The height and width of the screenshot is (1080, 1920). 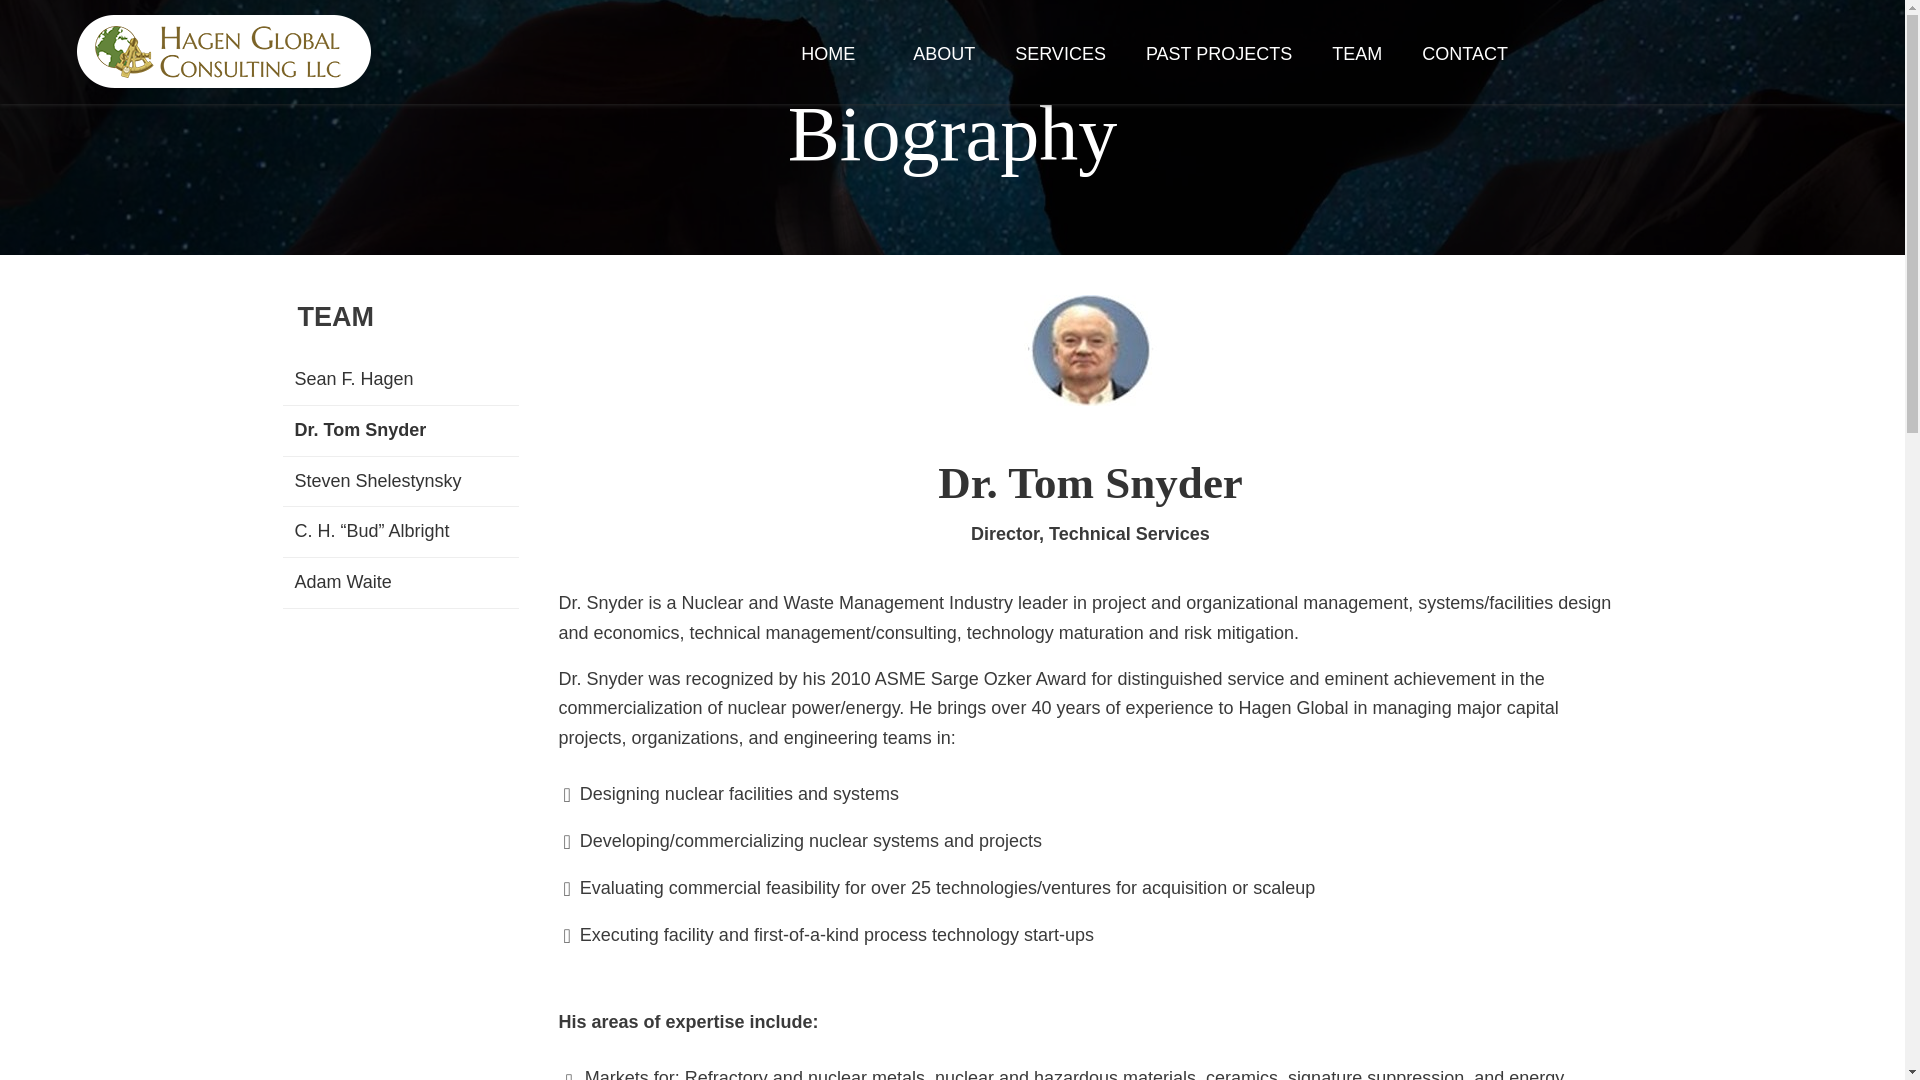 I want to click on Dr. Tom Snyder, so click(x=1090, y=350).